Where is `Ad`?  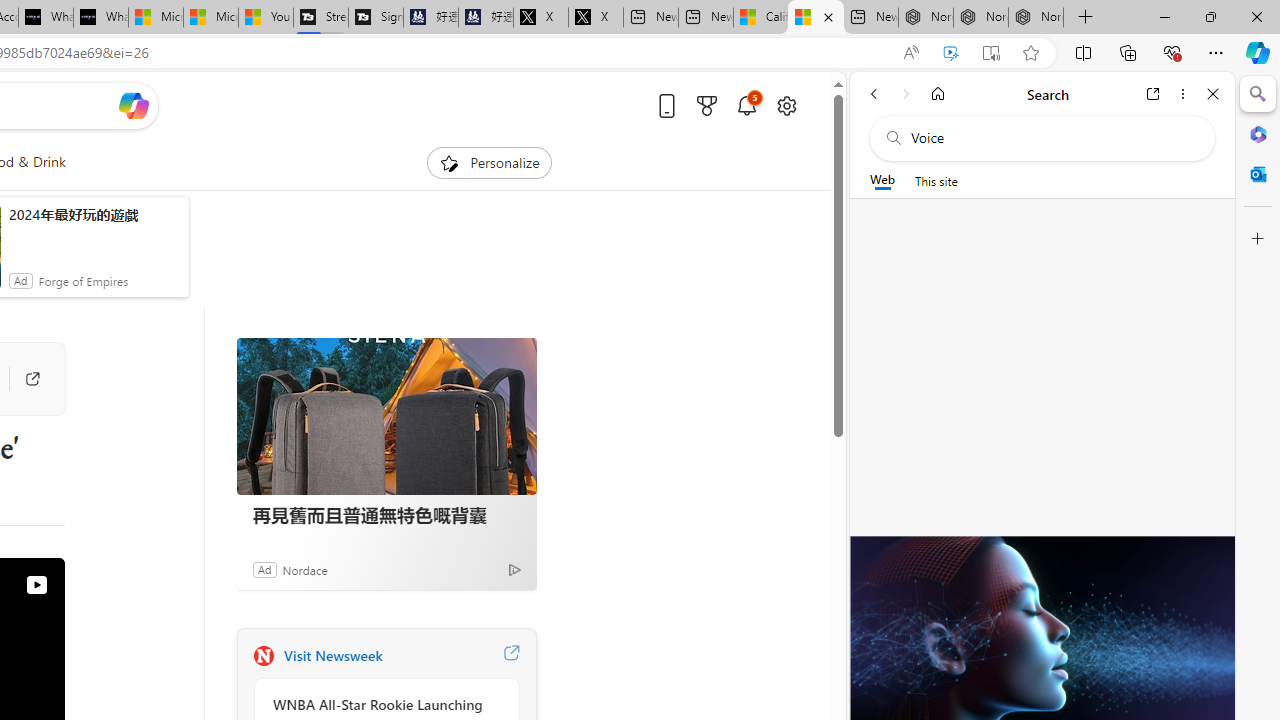
Ad is located at coordinates (264, 569).